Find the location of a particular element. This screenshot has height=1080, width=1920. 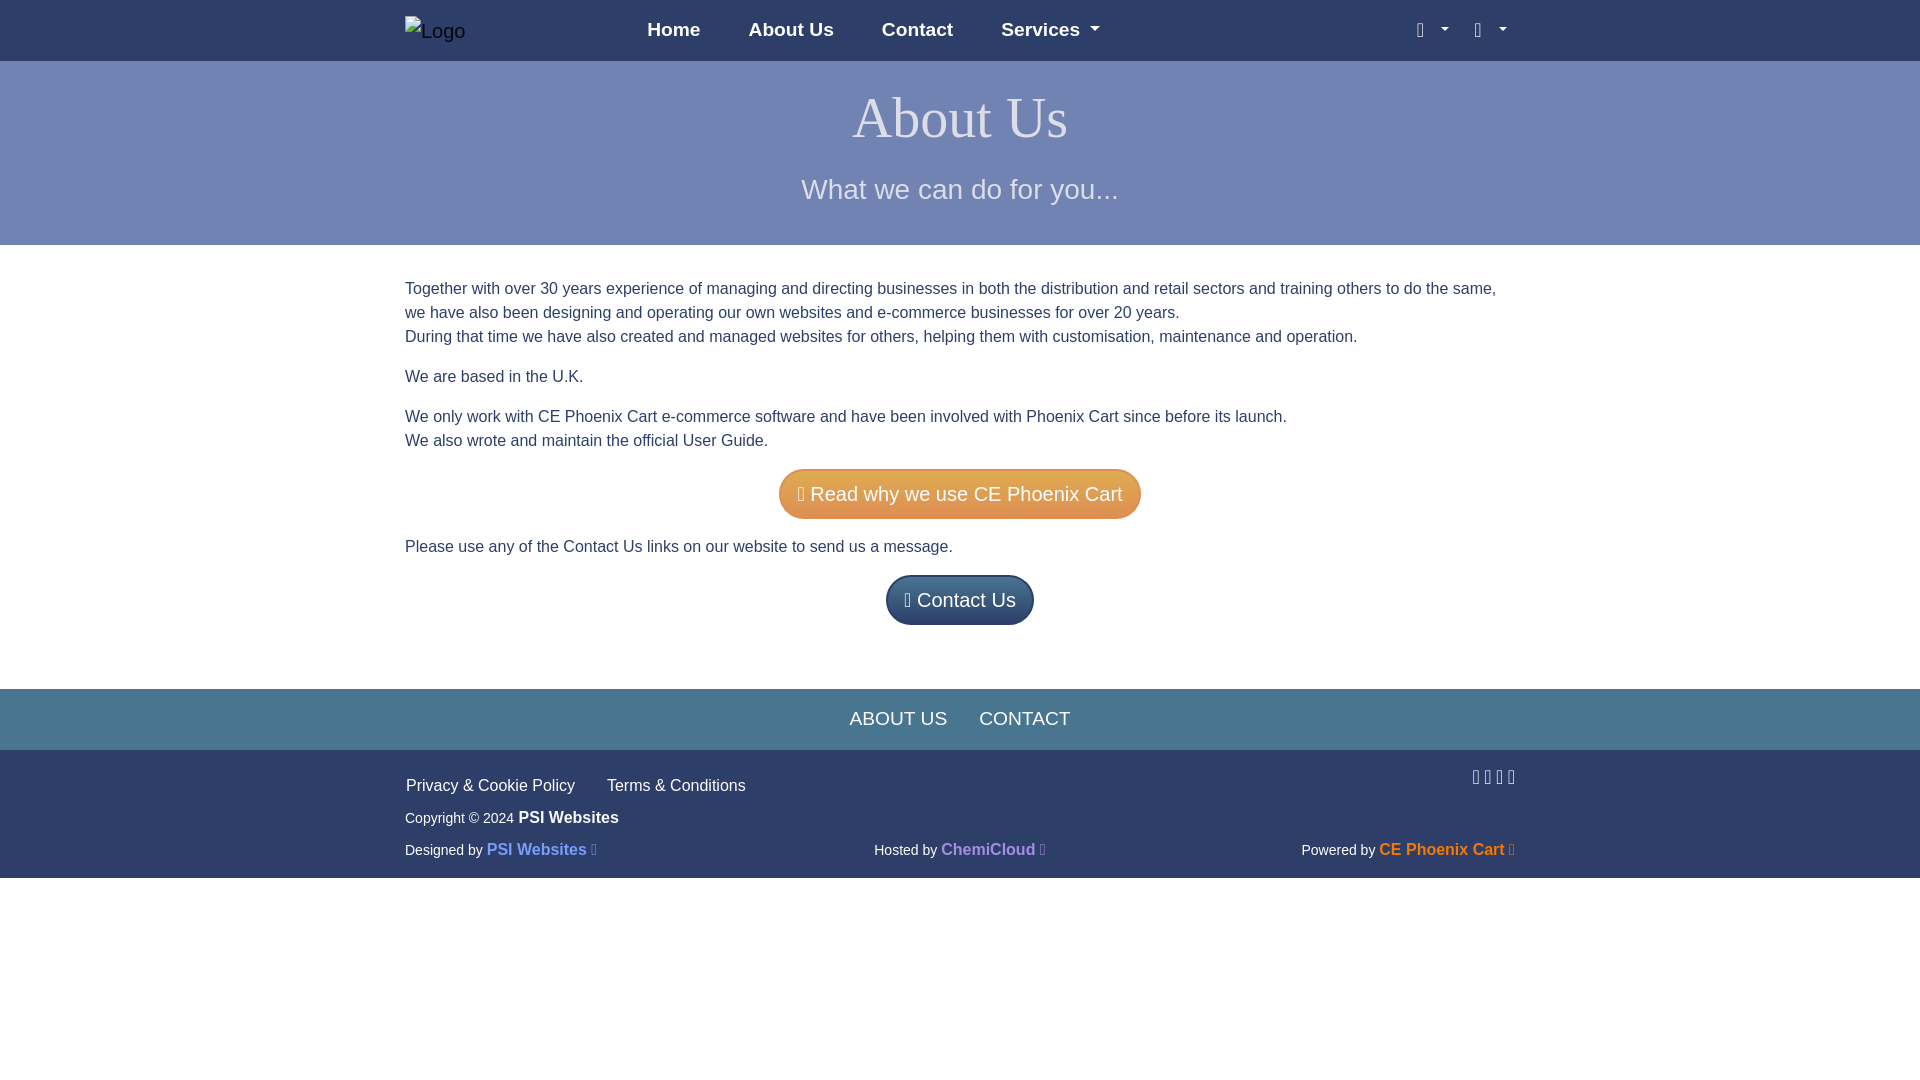

About Us is located at coordinates (792, 30).